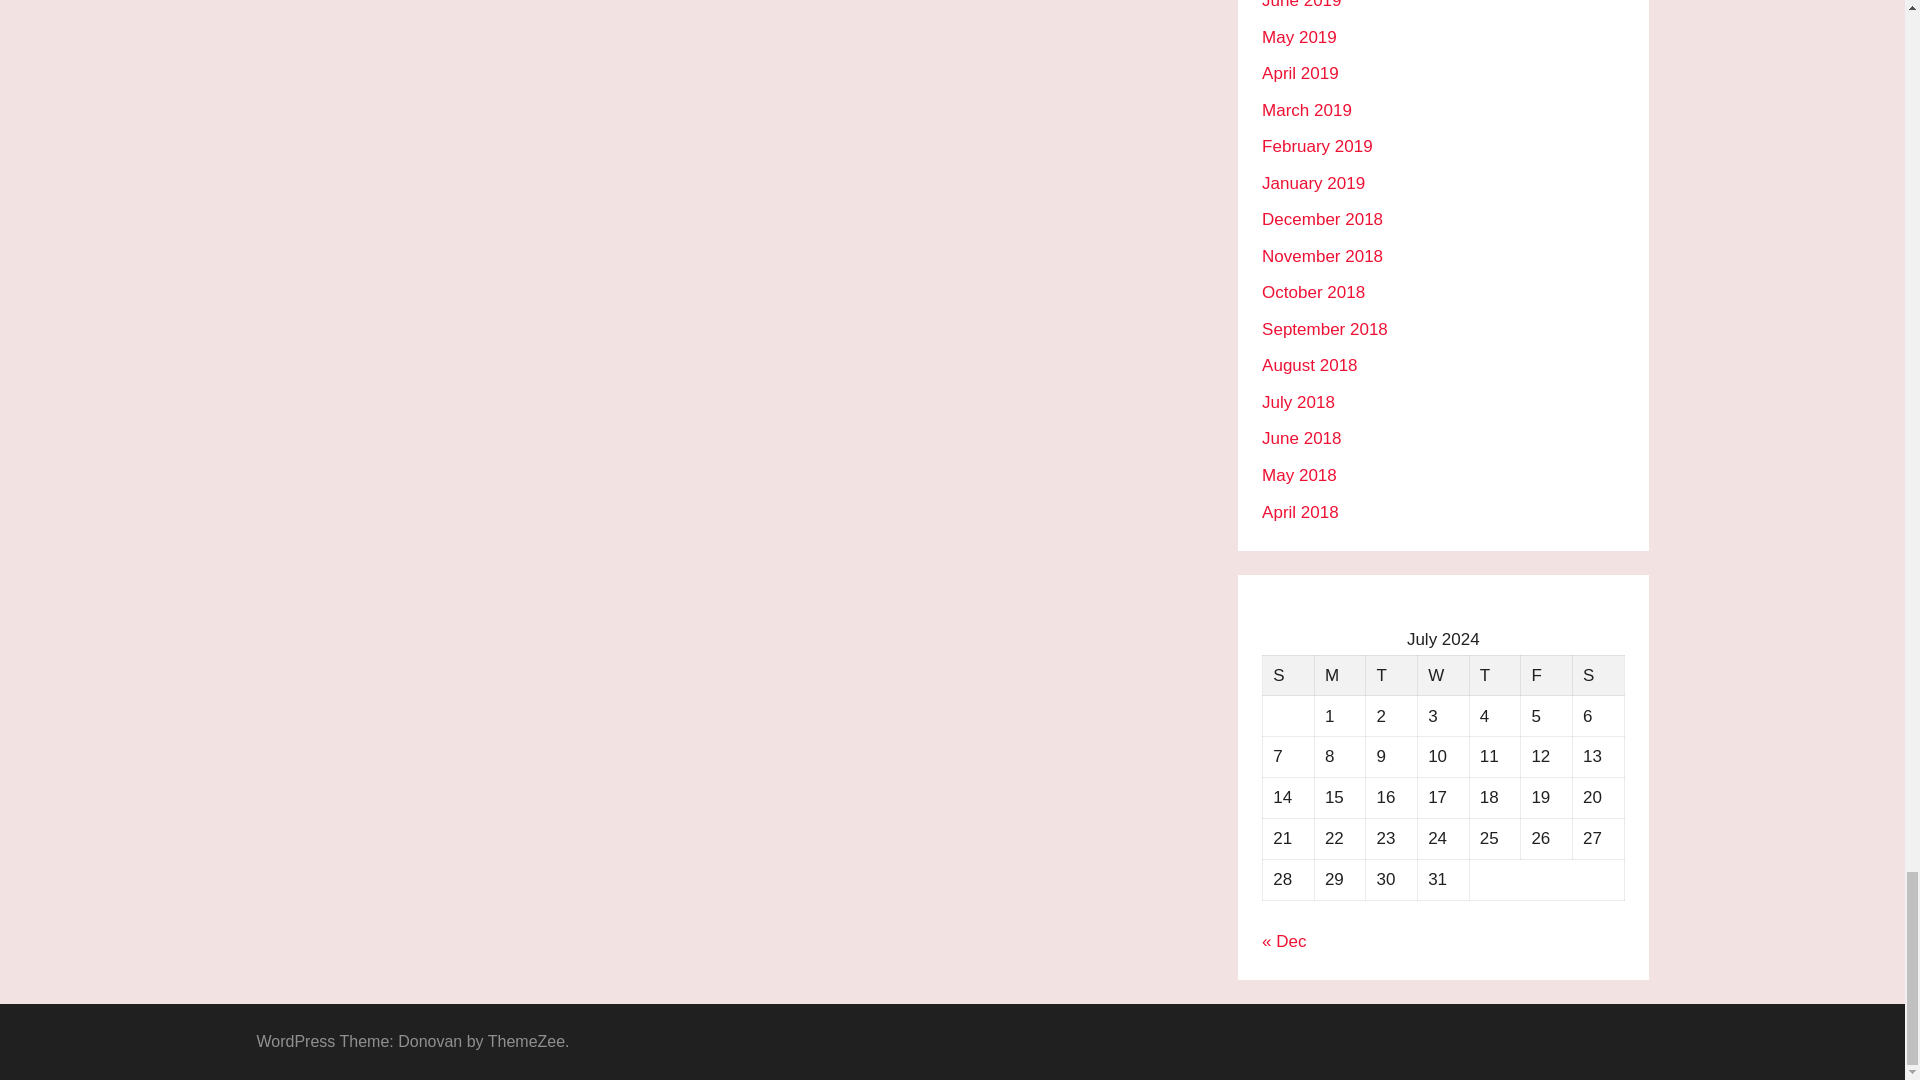  What do you see at coordinates (1289, 674) in the screenshot?
I see `Sunday` at bounding box center [1289, 674].